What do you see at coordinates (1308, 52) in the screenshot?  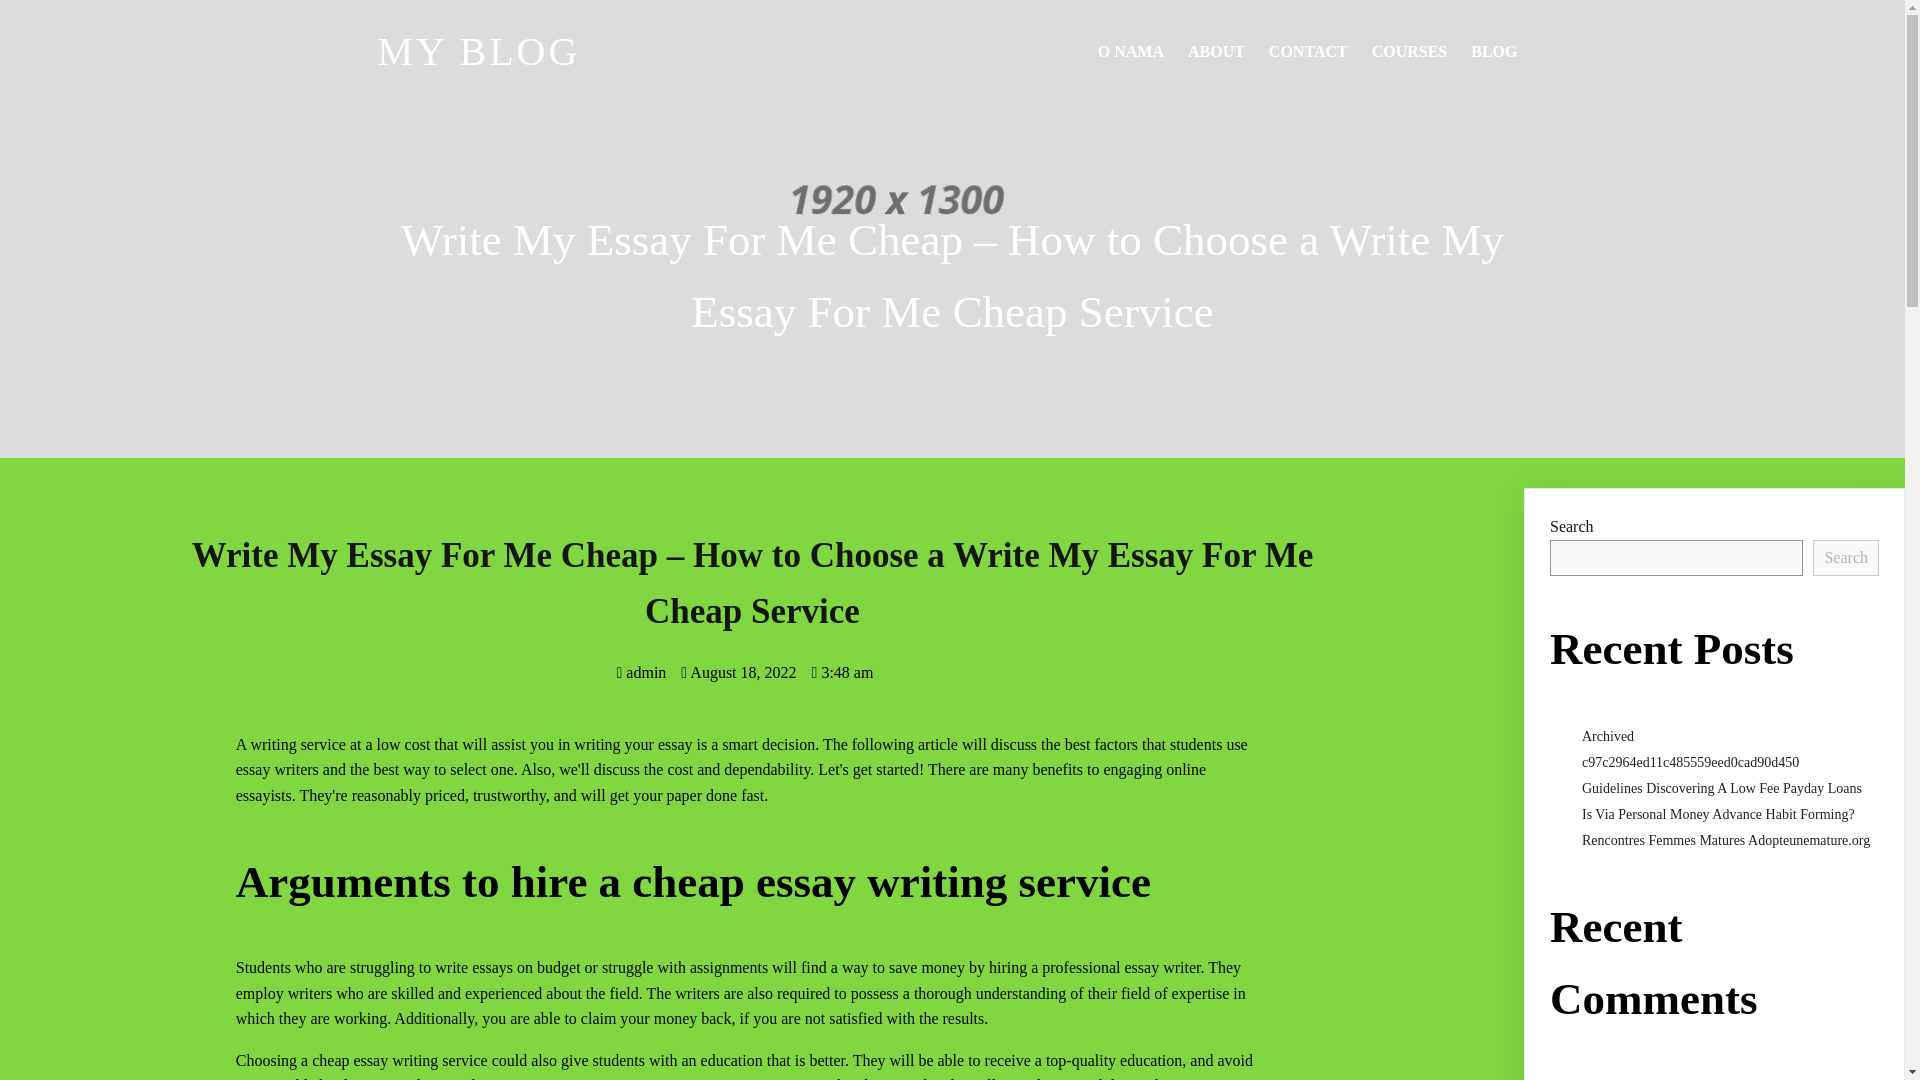 I see `CONTACT` at bounding box center [1308, 52].